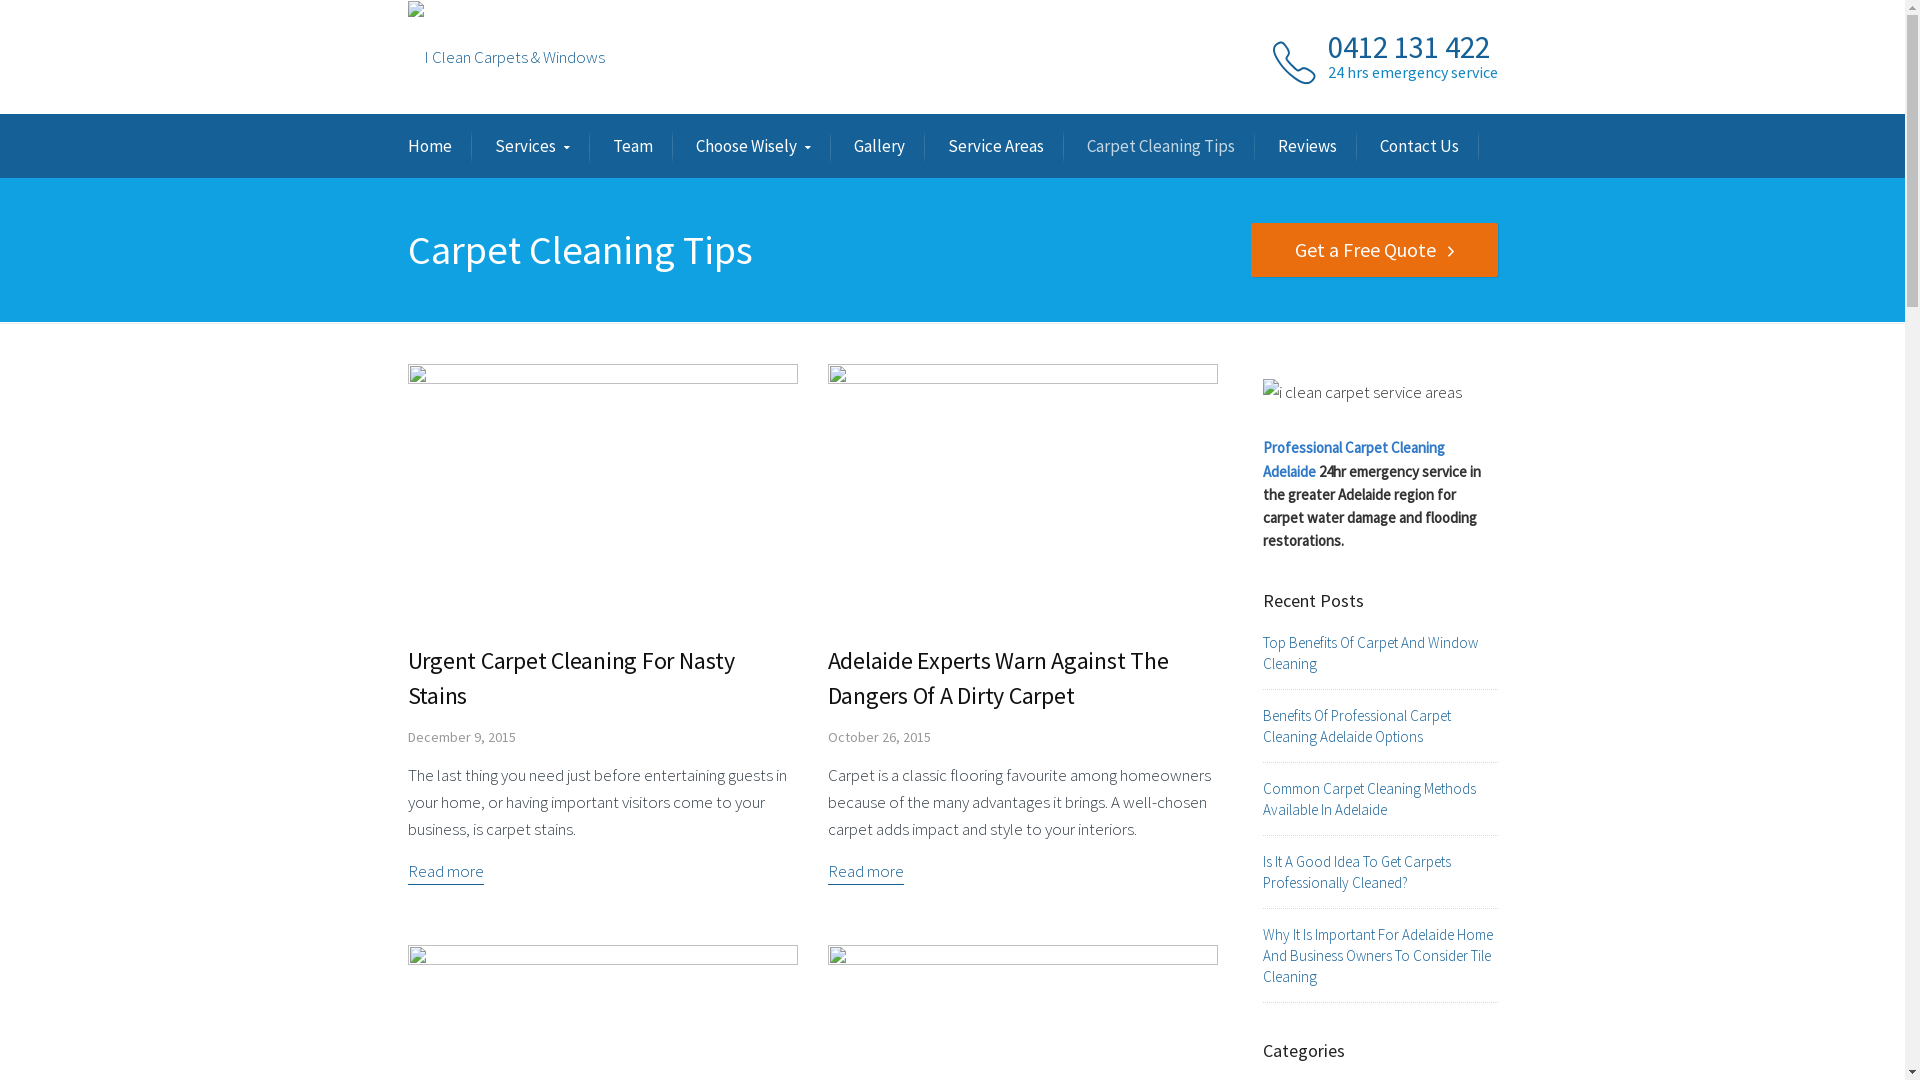 This screenshot has height=1080, width=1920. I want to click on Is It A Good Idea To Get Carpets Professionally Cleaned?, so click(1356, 872).